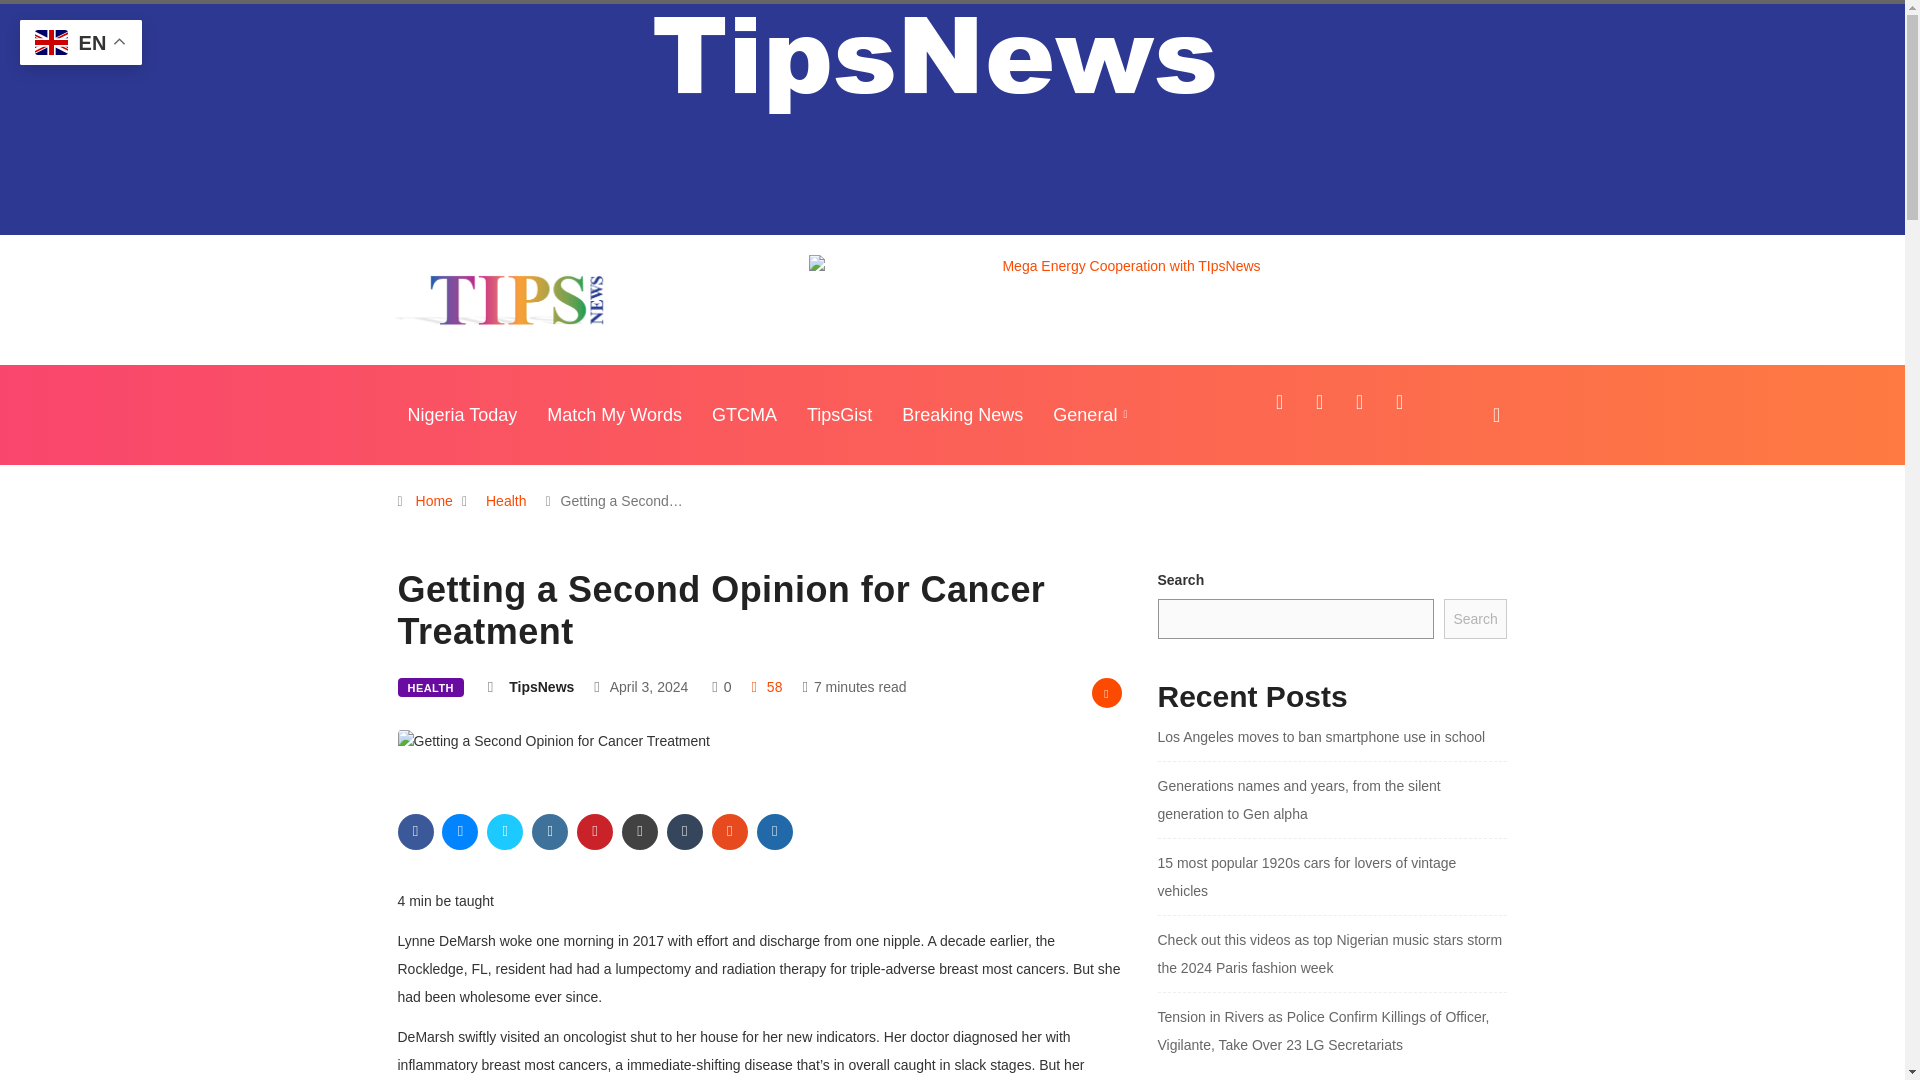  What do you see at coordinates (430, 687) in the screenshot?
I see `HEALTH` at bounding box center [430, 687].